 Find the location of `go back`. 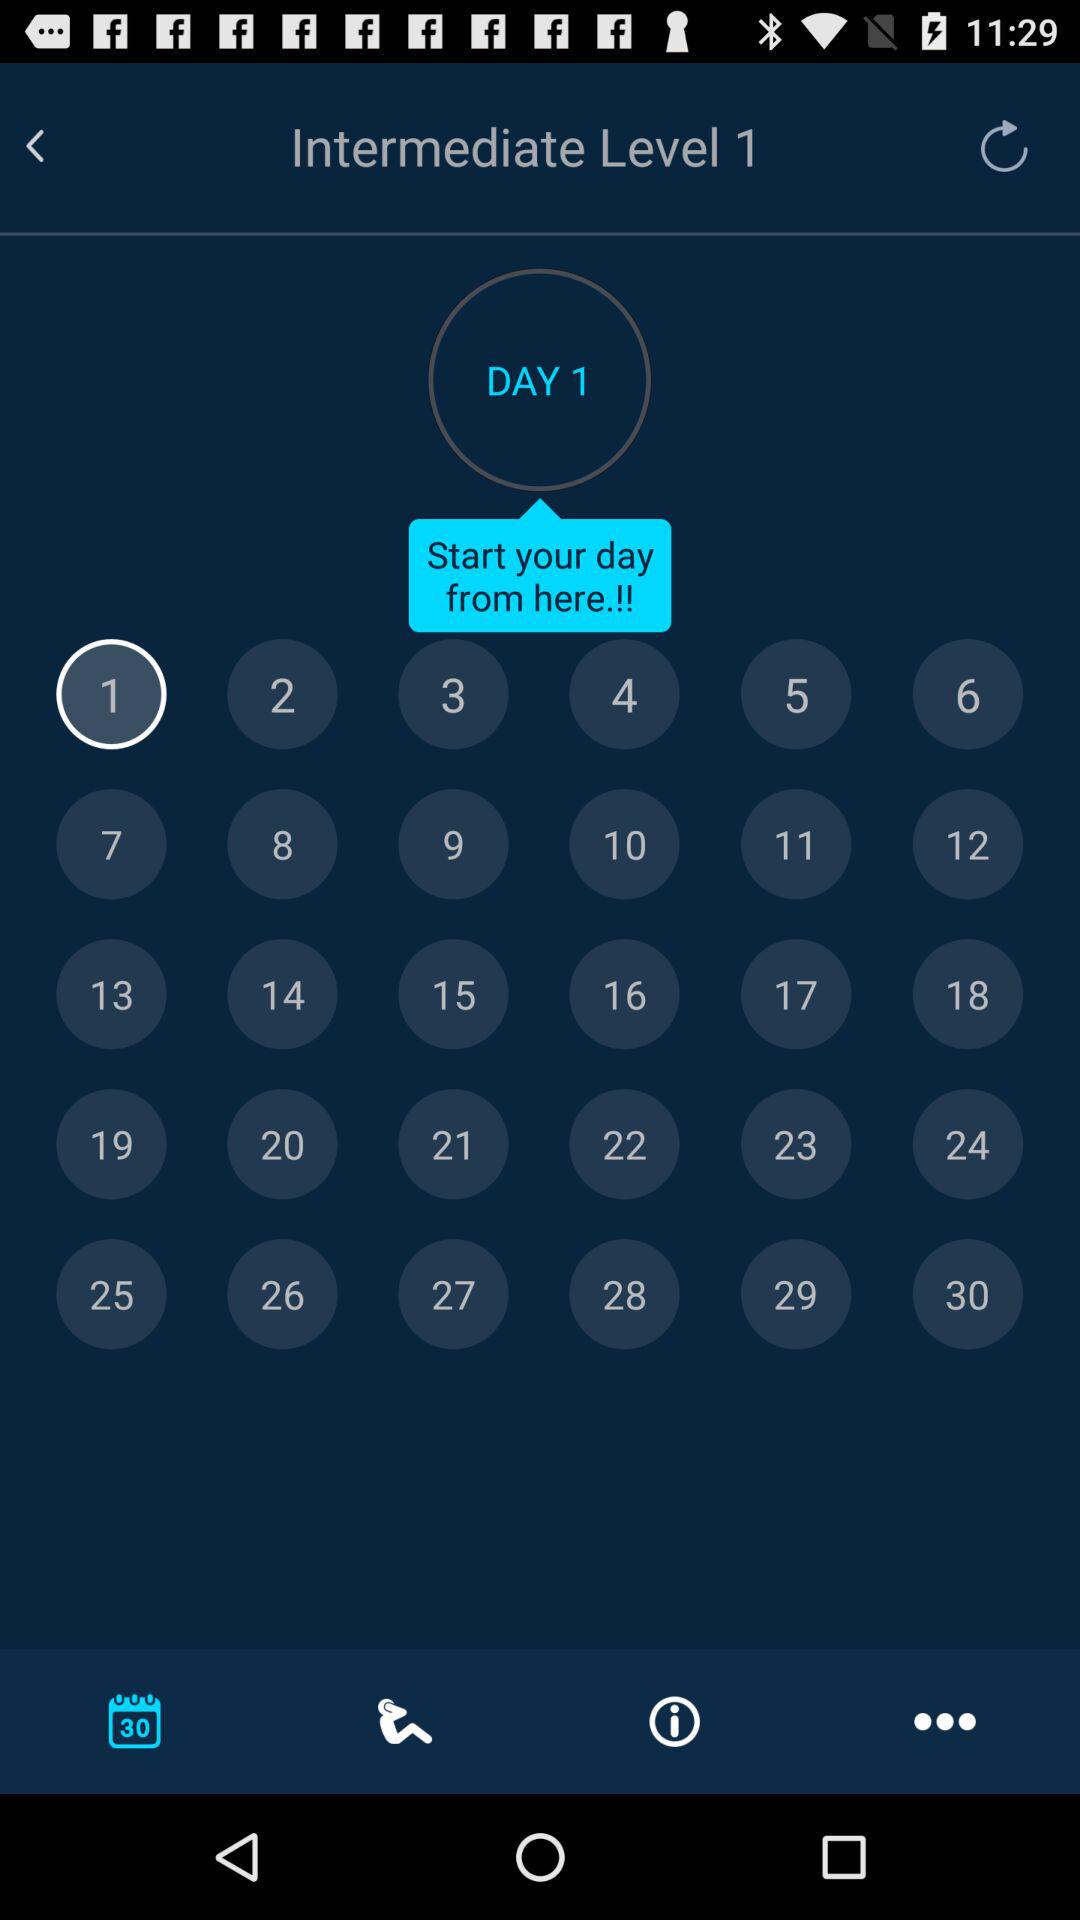

go back is located at coordinates (59, 146).